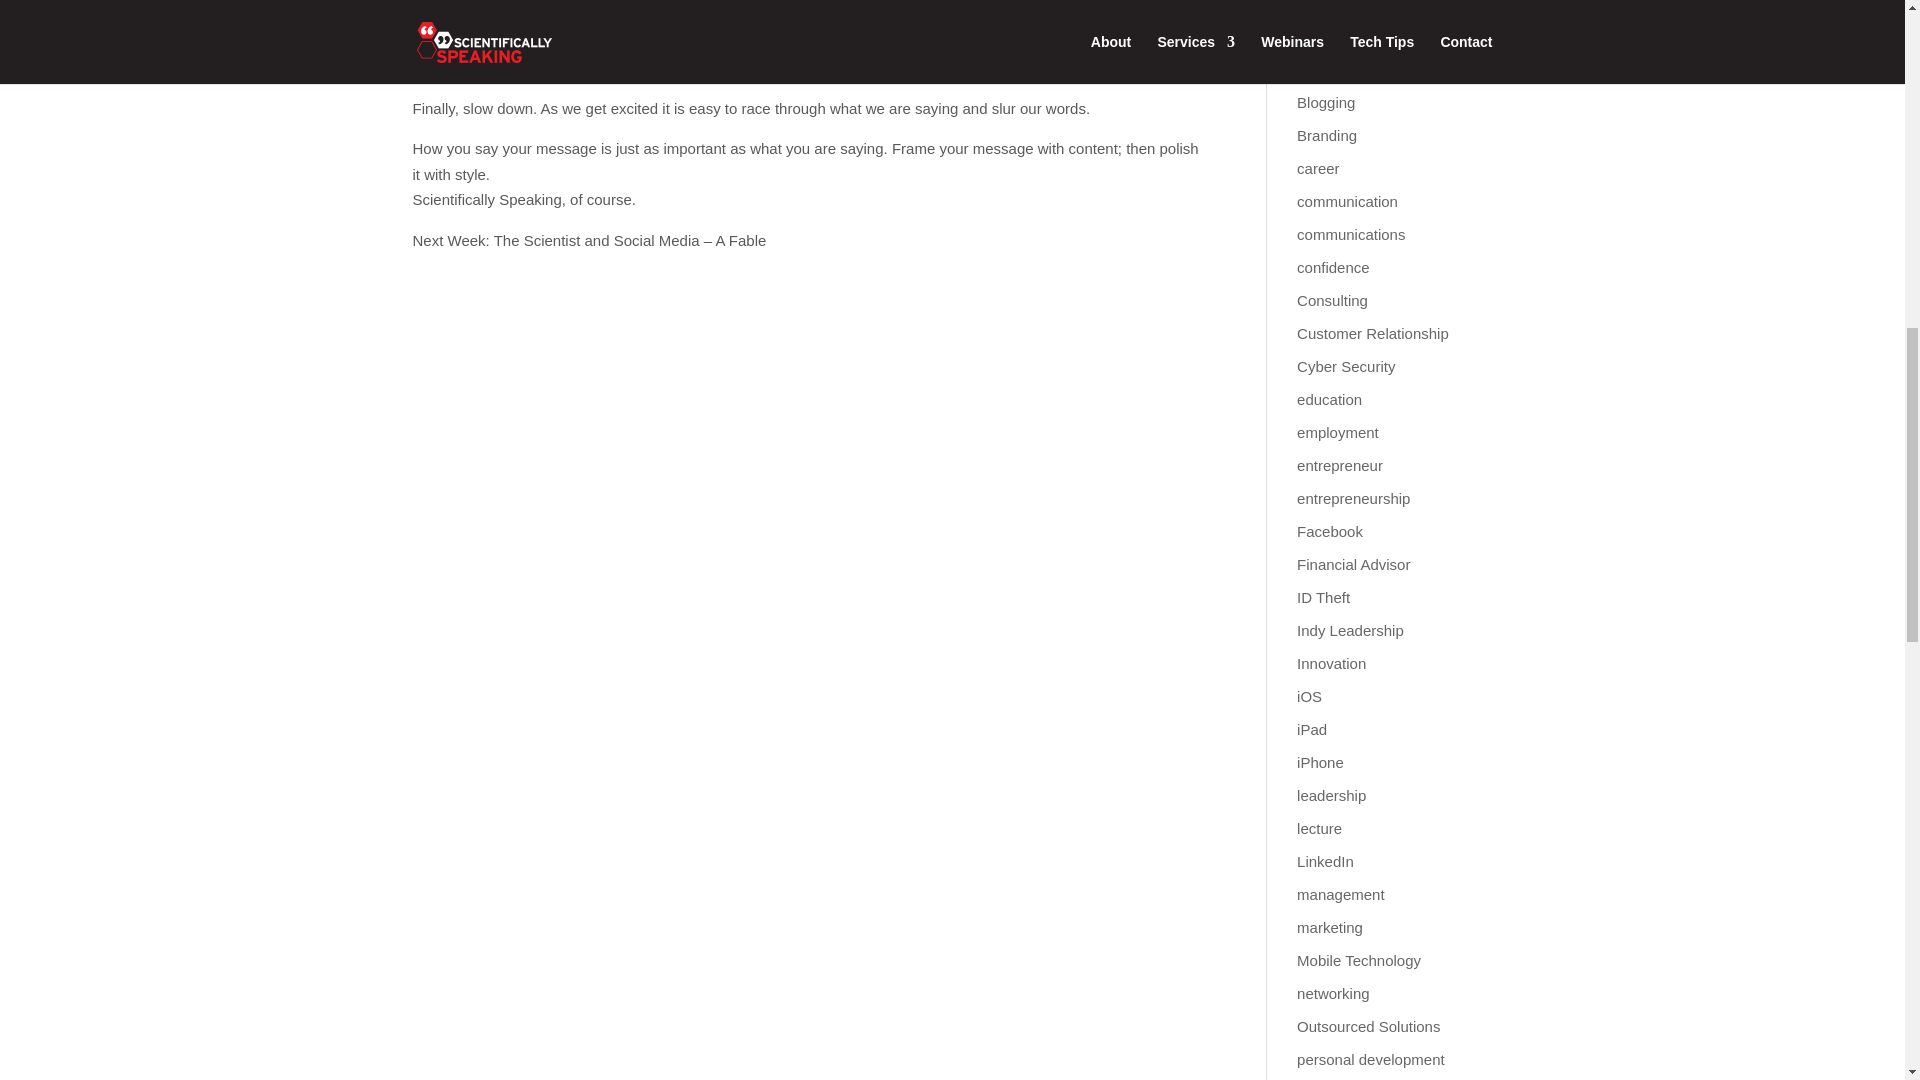 This screenshot has height=1080, width=1920. I want to click on Apple OS X, so click(1336, 36).